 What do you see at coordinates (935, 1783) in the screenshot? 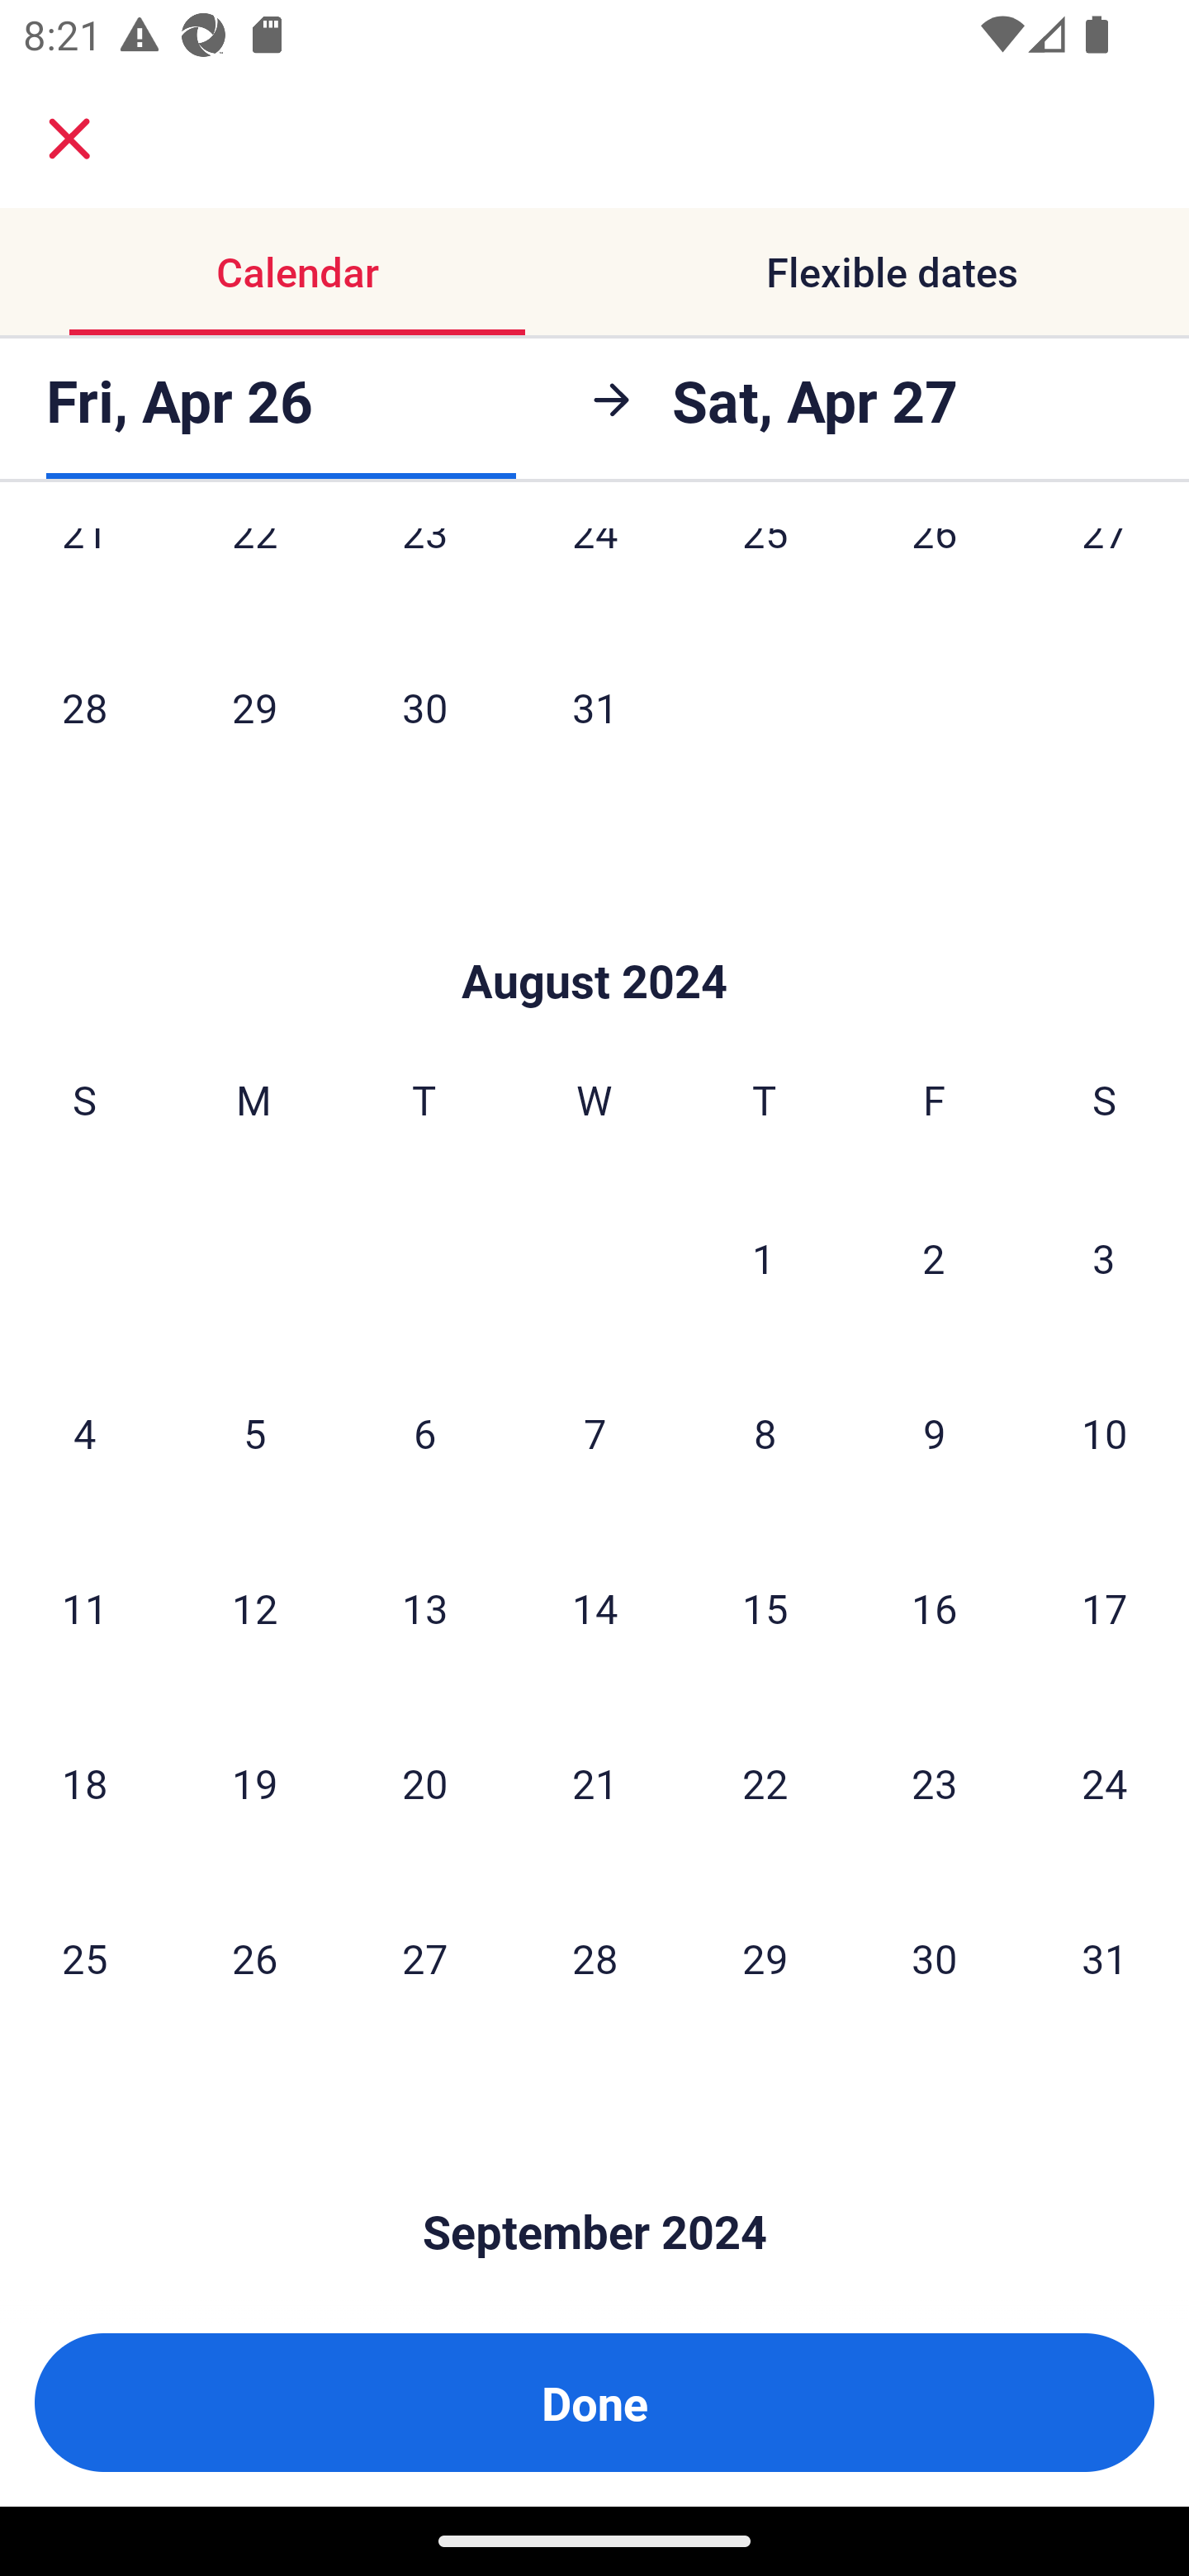
I see `23 Friday, August 23, 2024` at bounding box center [935, 1783].